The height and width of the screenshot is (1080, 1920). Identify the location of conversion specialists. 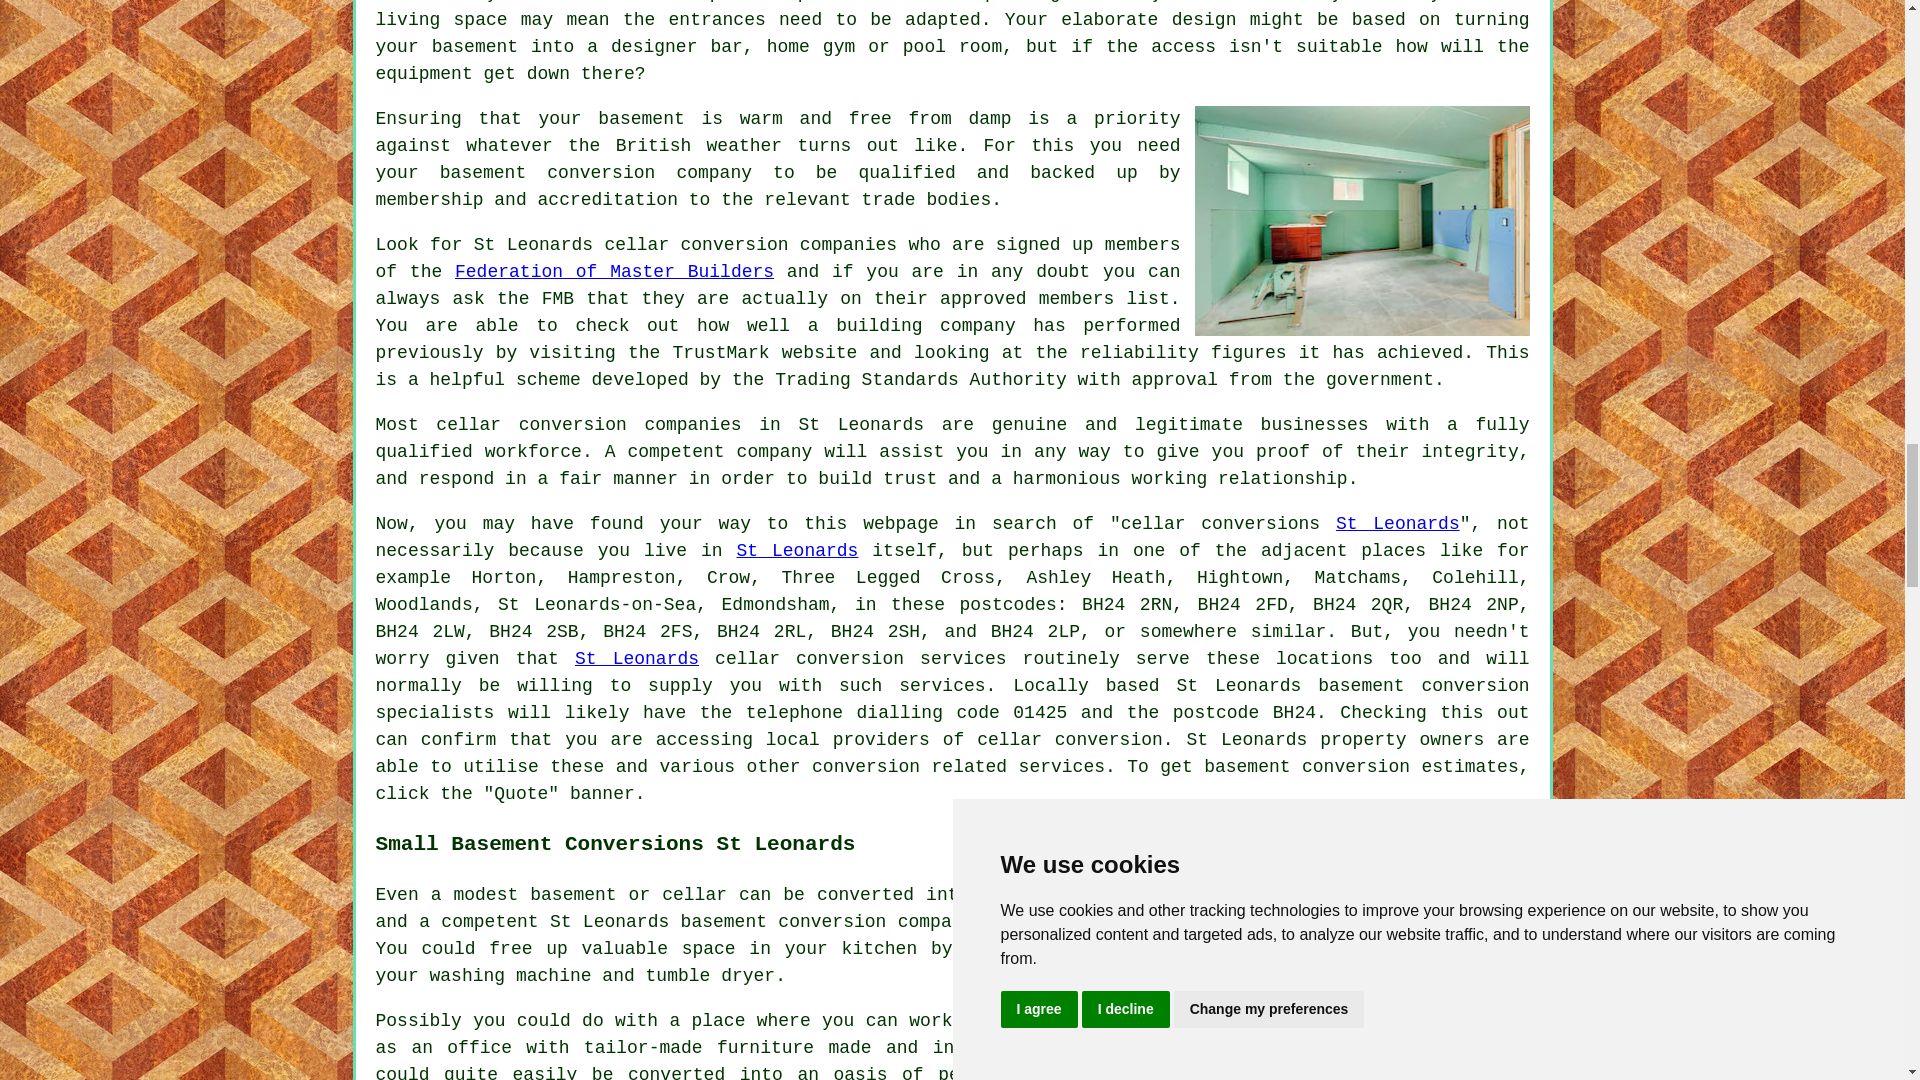
(953, 699).